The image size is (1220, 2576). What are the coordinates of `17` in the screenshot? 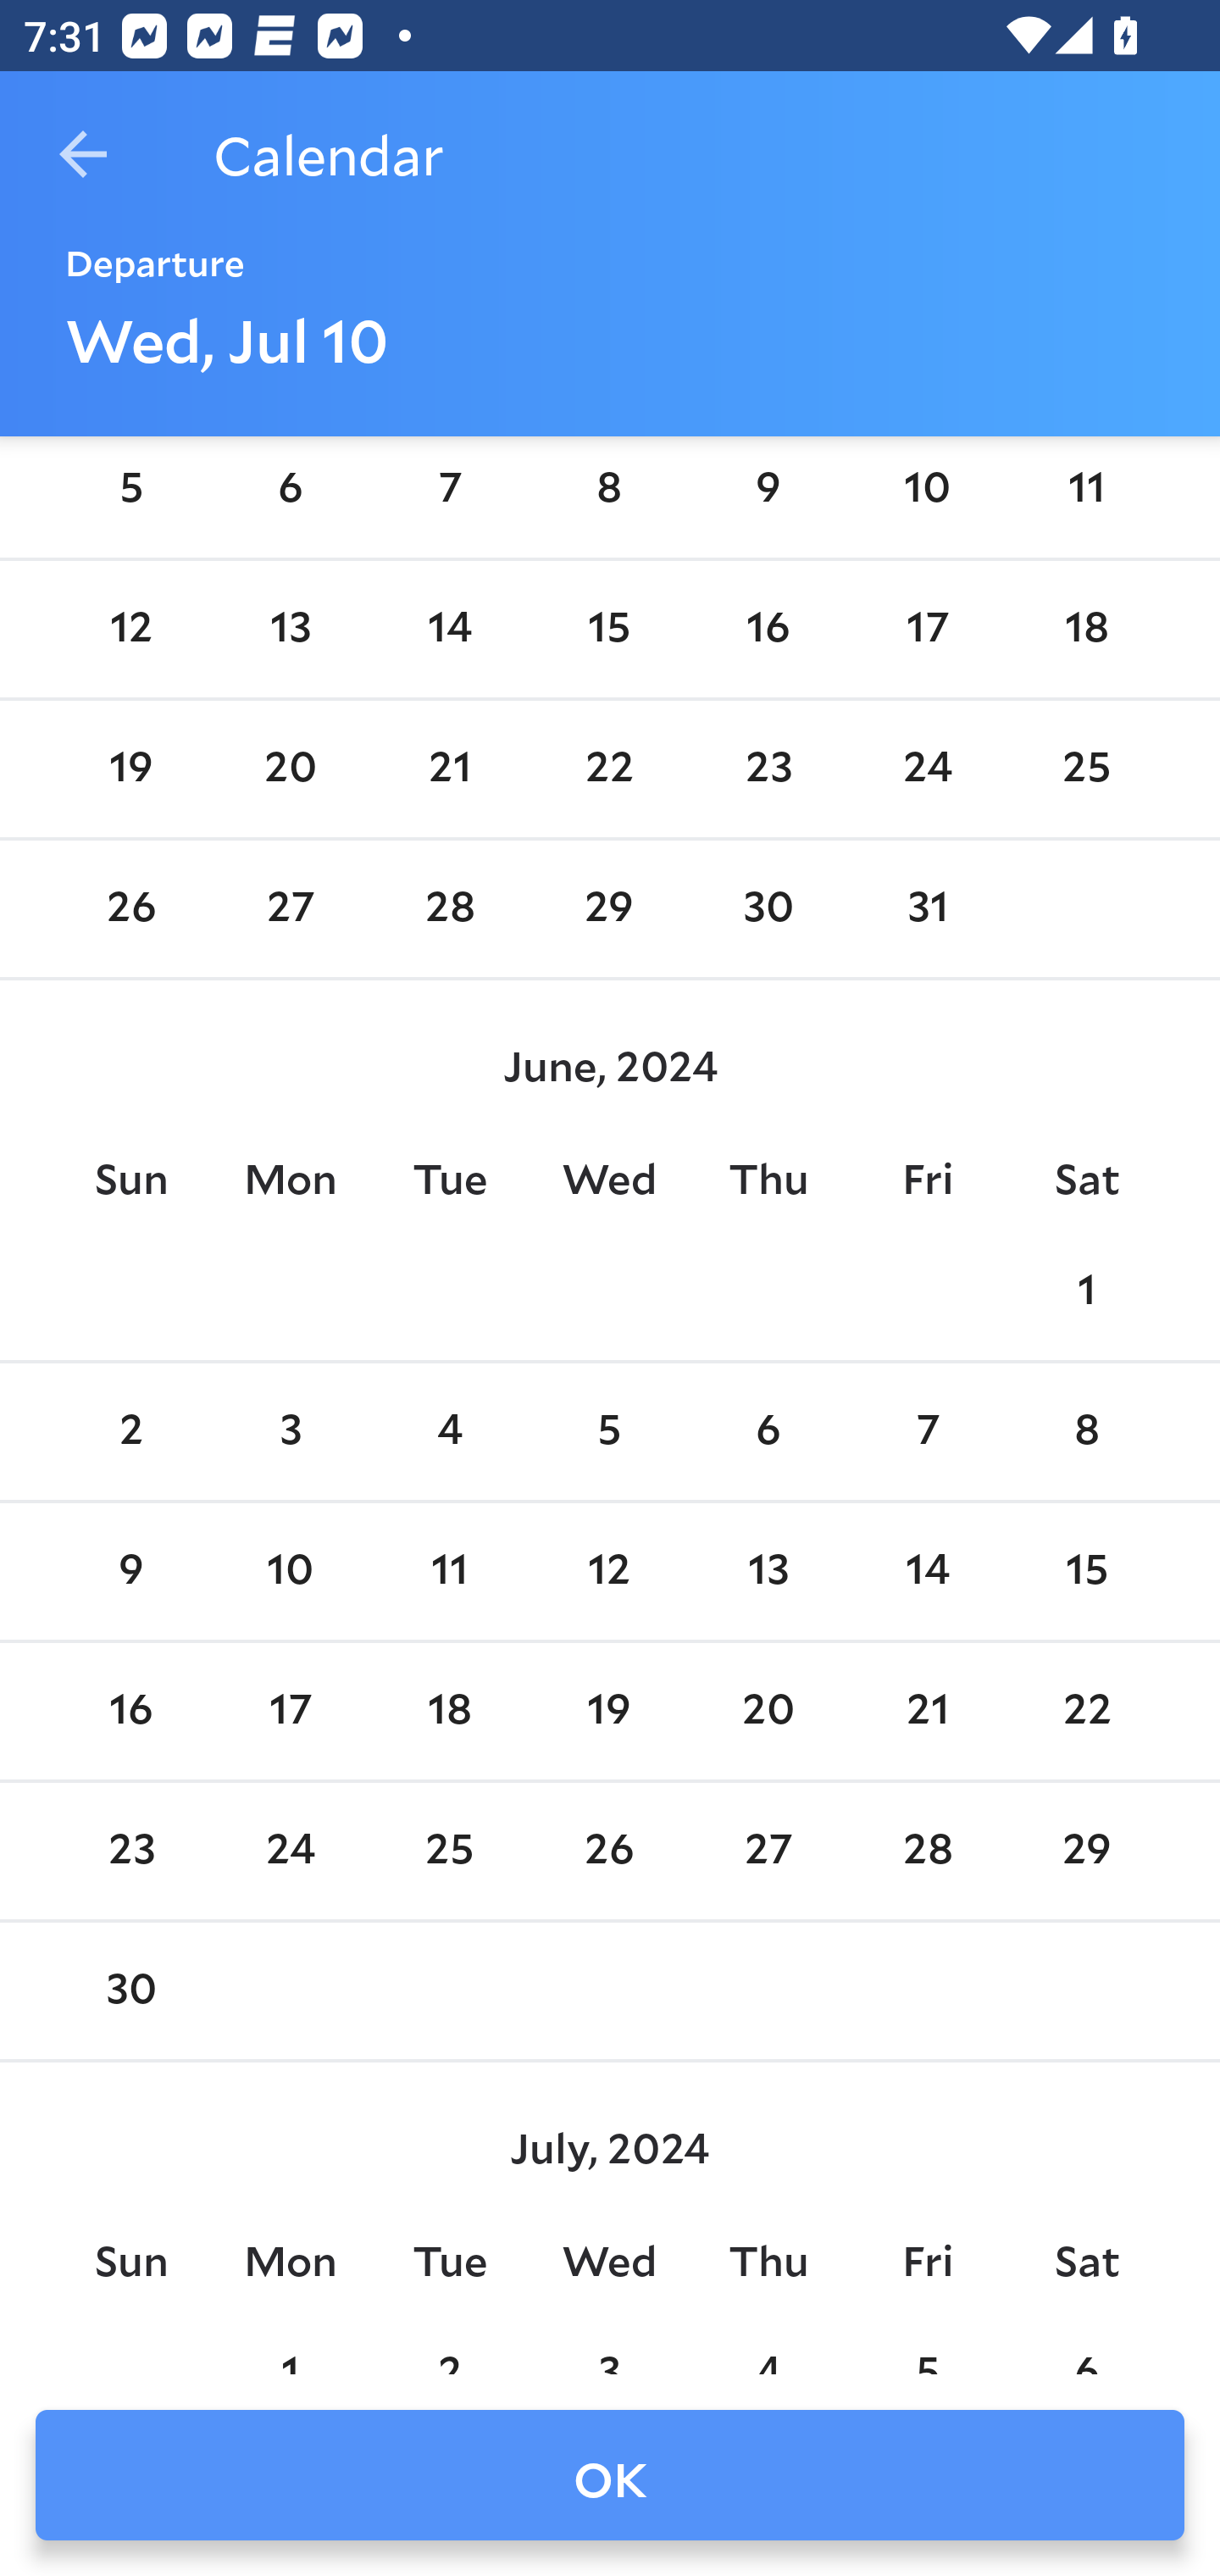 It's located at (927, 628).